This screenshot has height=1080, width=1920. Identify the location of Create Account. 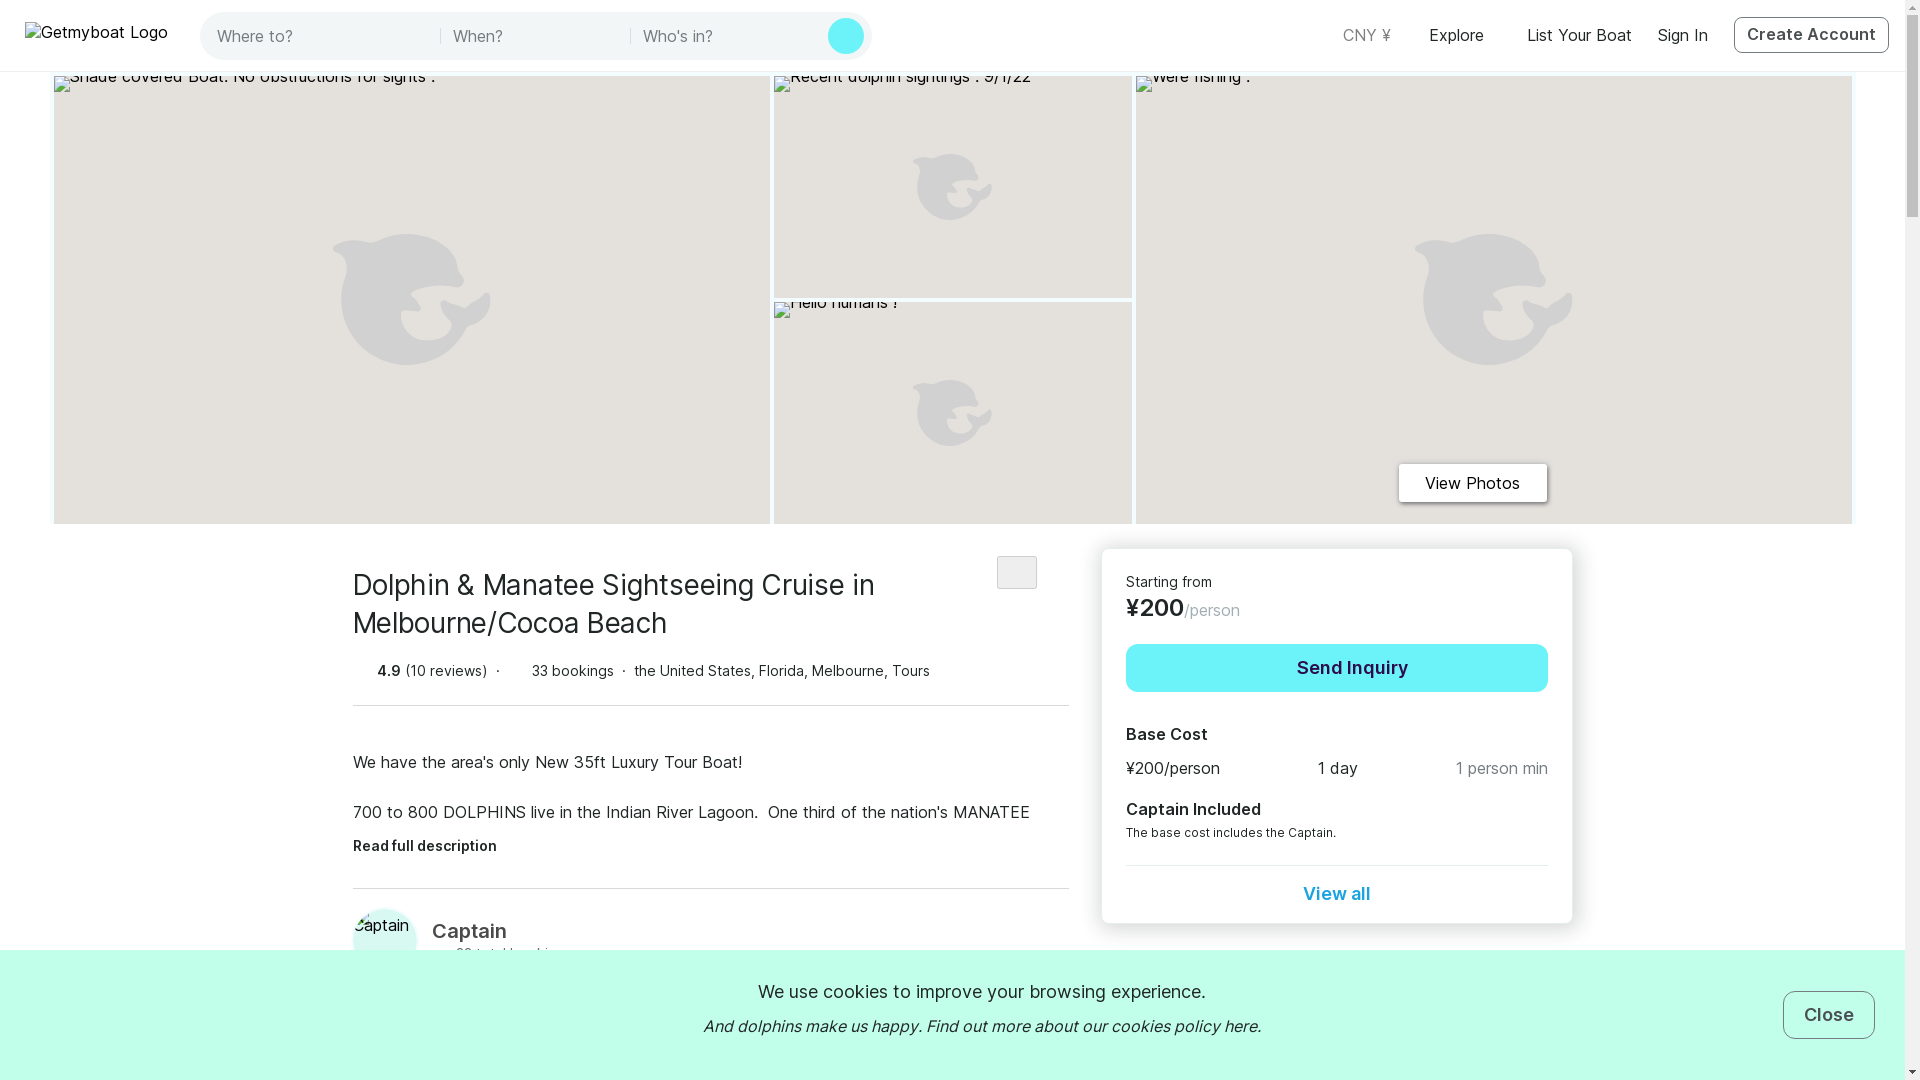
(1811, 34).